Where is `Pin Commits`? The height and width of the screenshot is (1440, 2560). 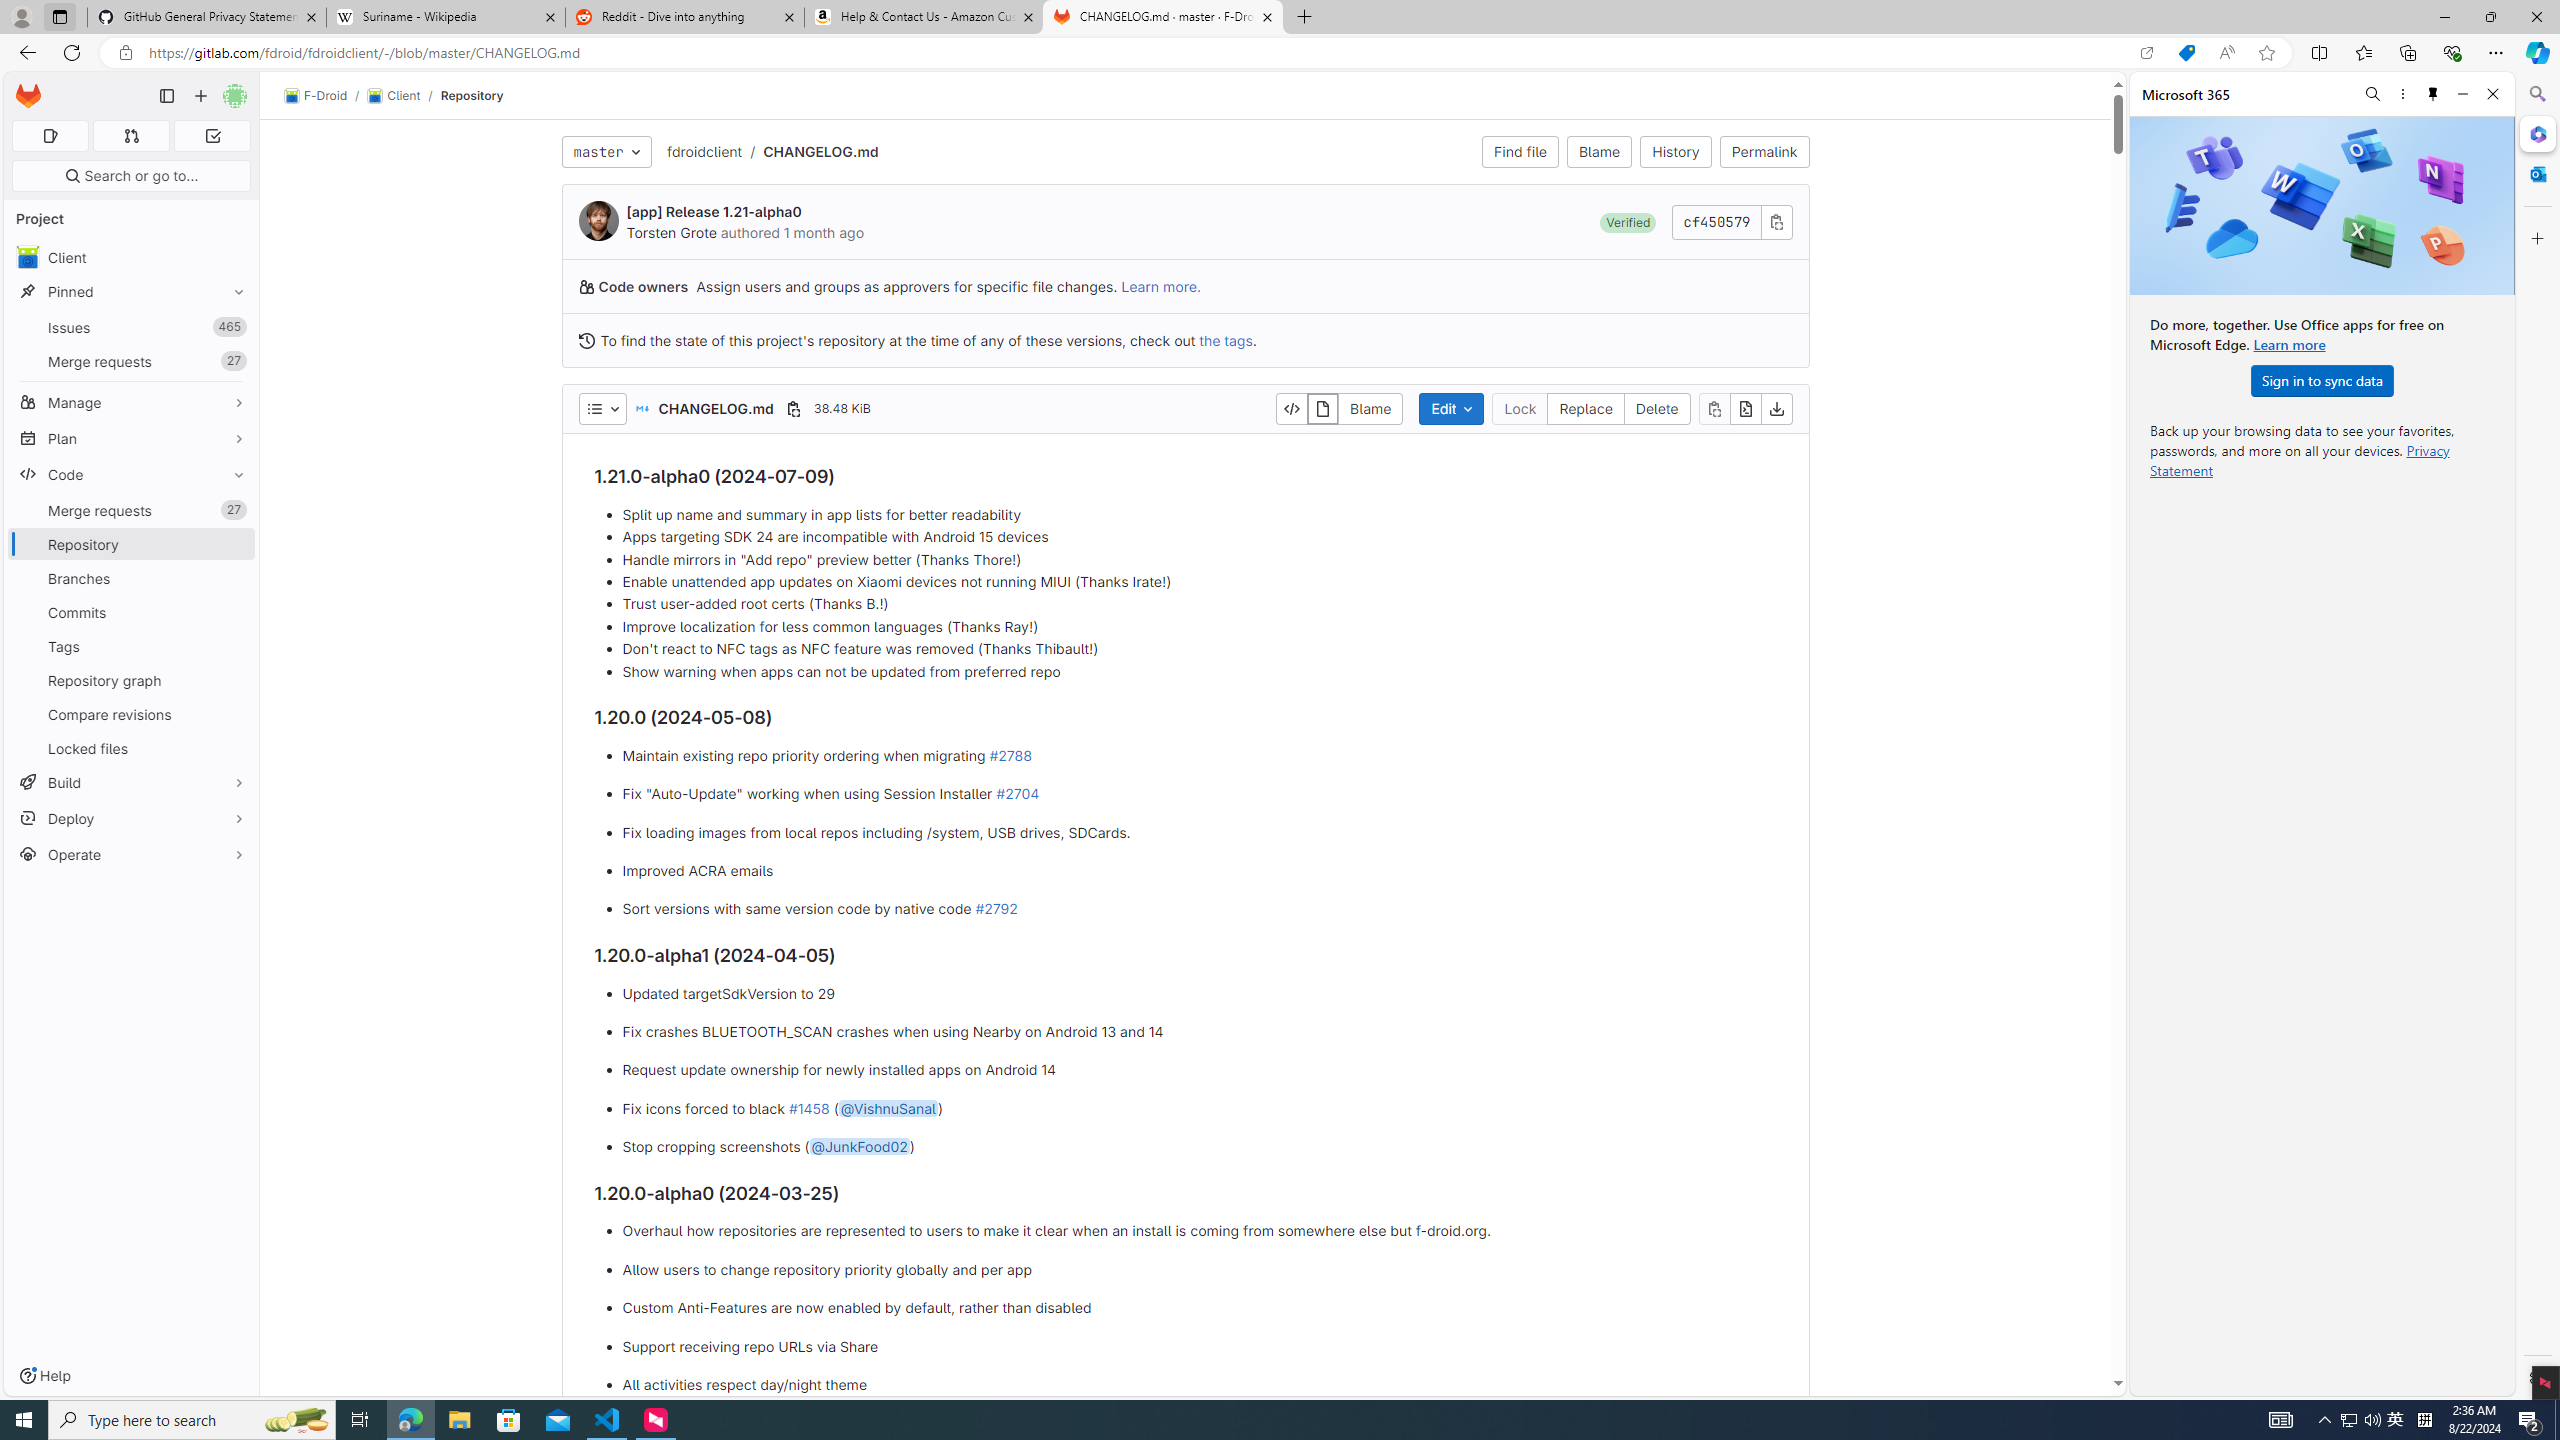
Pin Commits is located at coordinates (234, 612).